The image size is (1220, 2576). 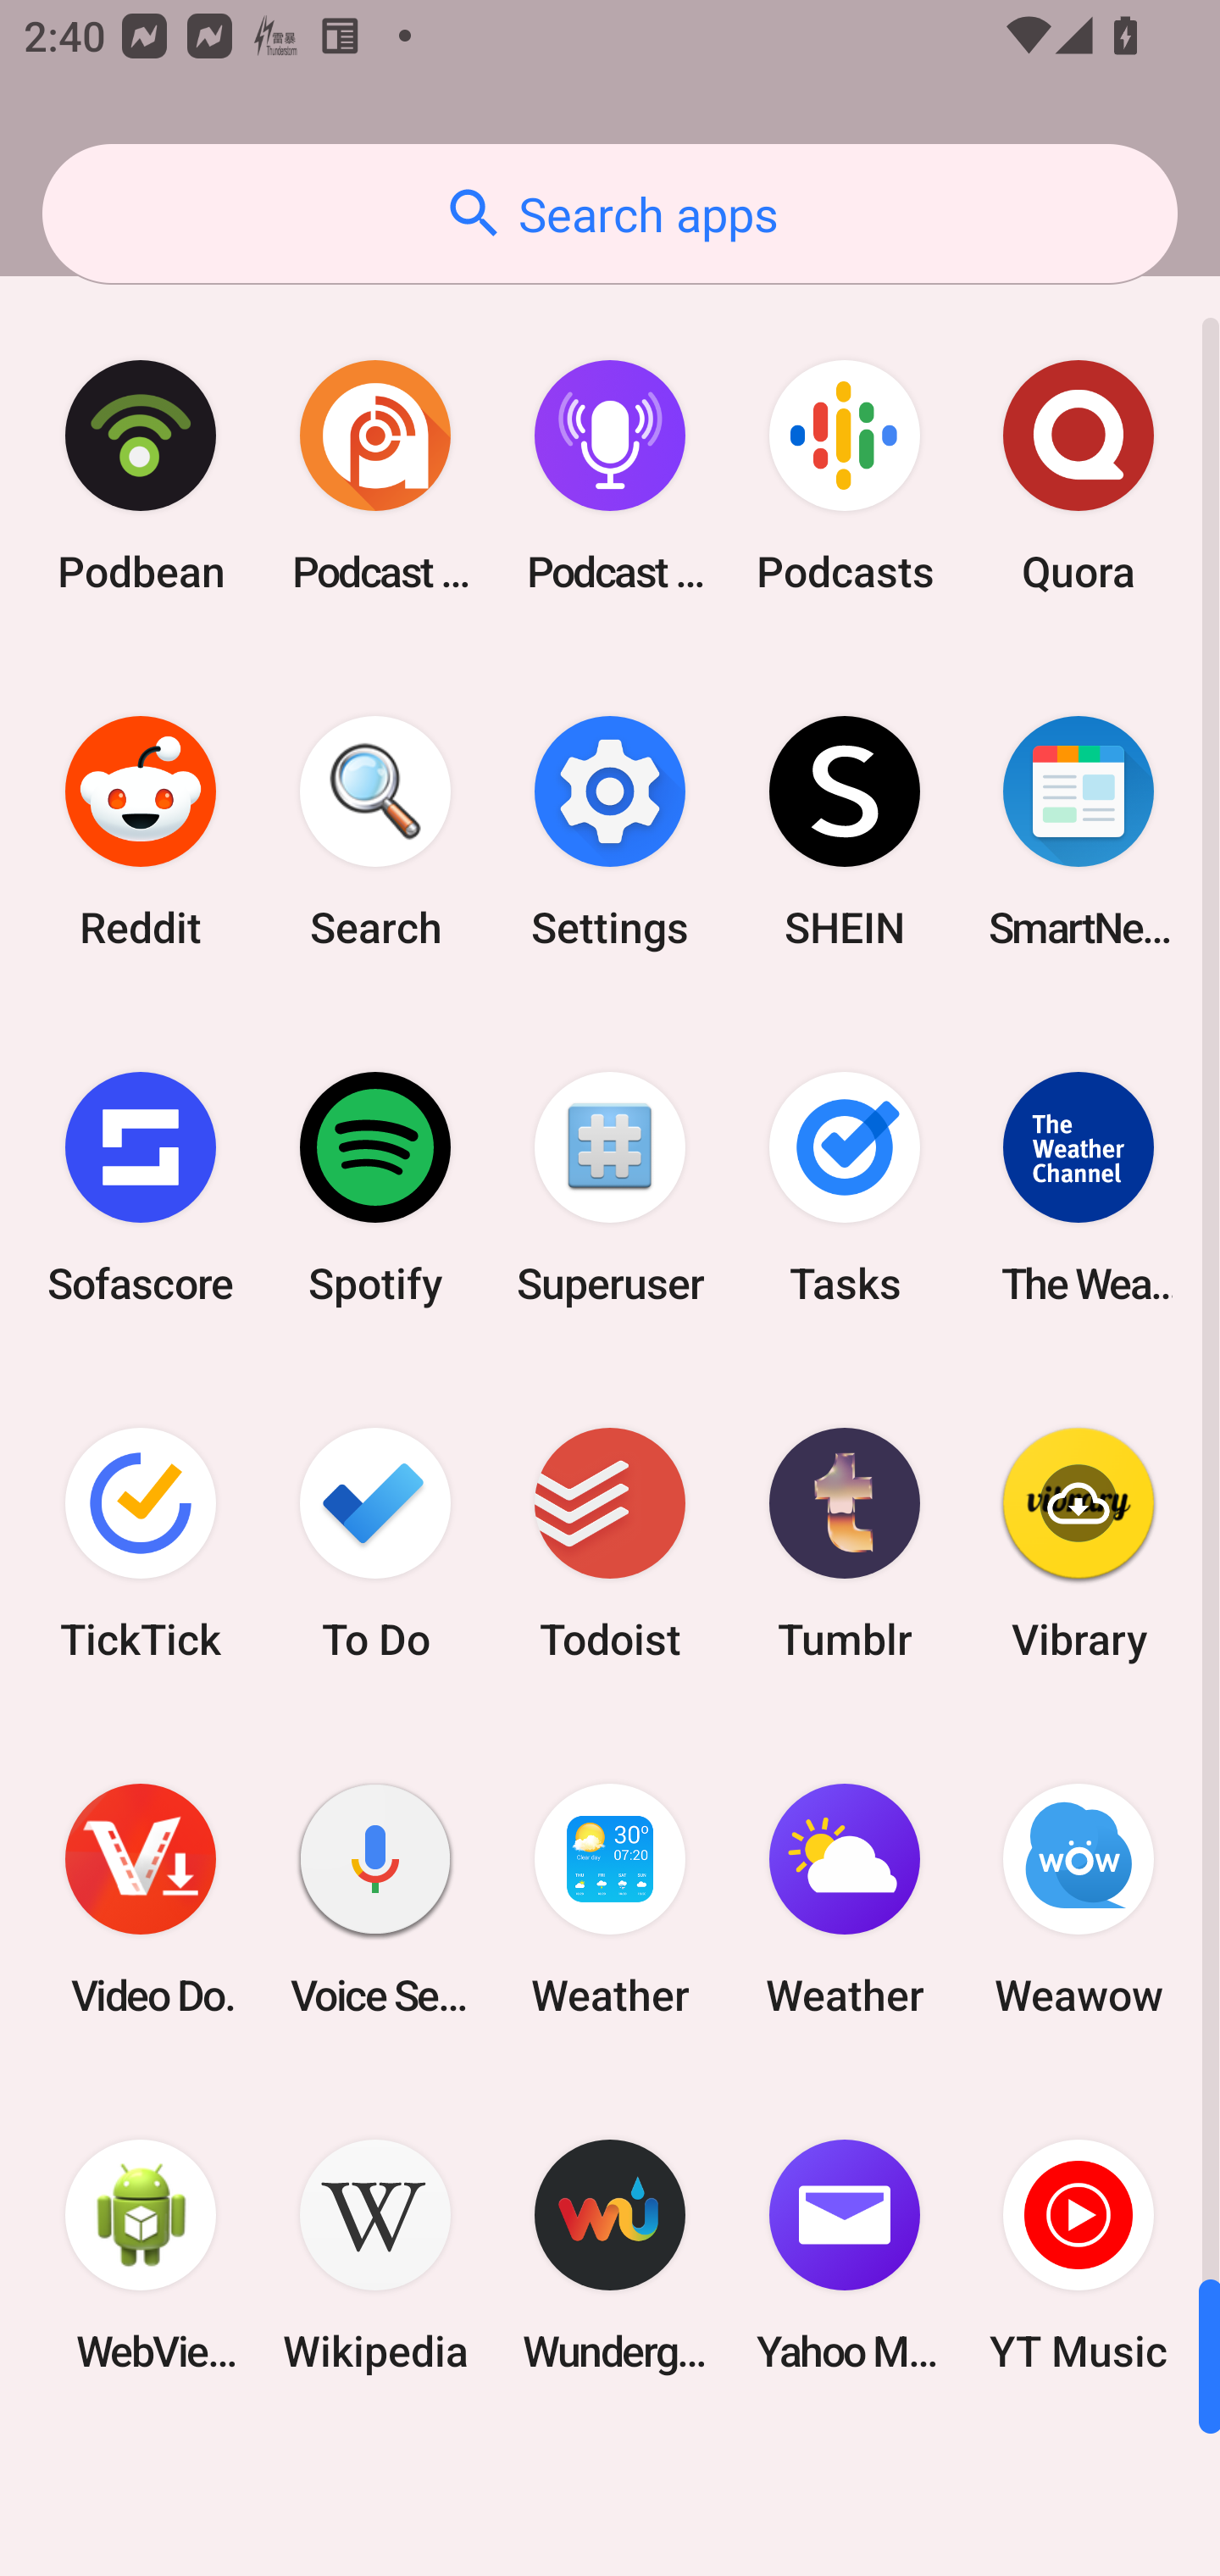 I want to click on Voice Search, so click(x=375, y=1900).